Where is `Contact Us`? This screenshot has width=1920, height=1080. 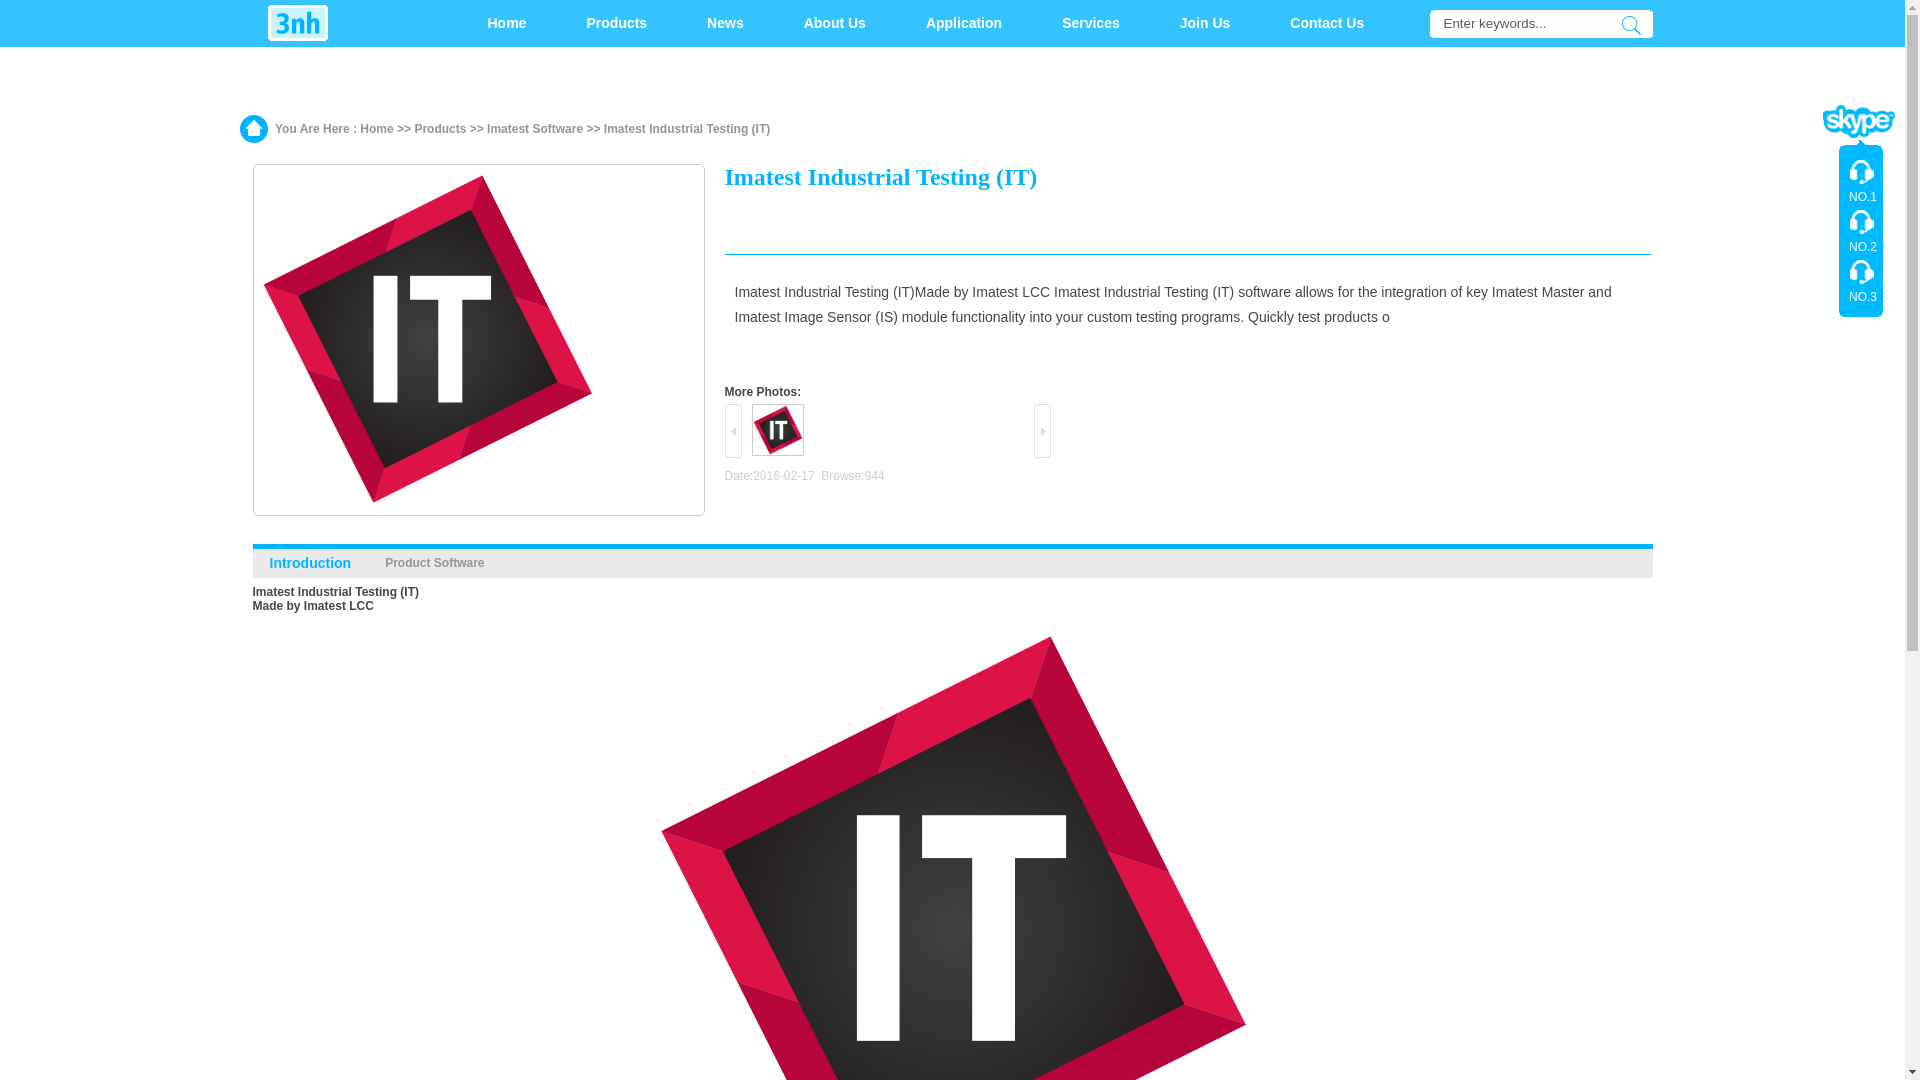
Contact Us is located at coordinates (1327, 24).